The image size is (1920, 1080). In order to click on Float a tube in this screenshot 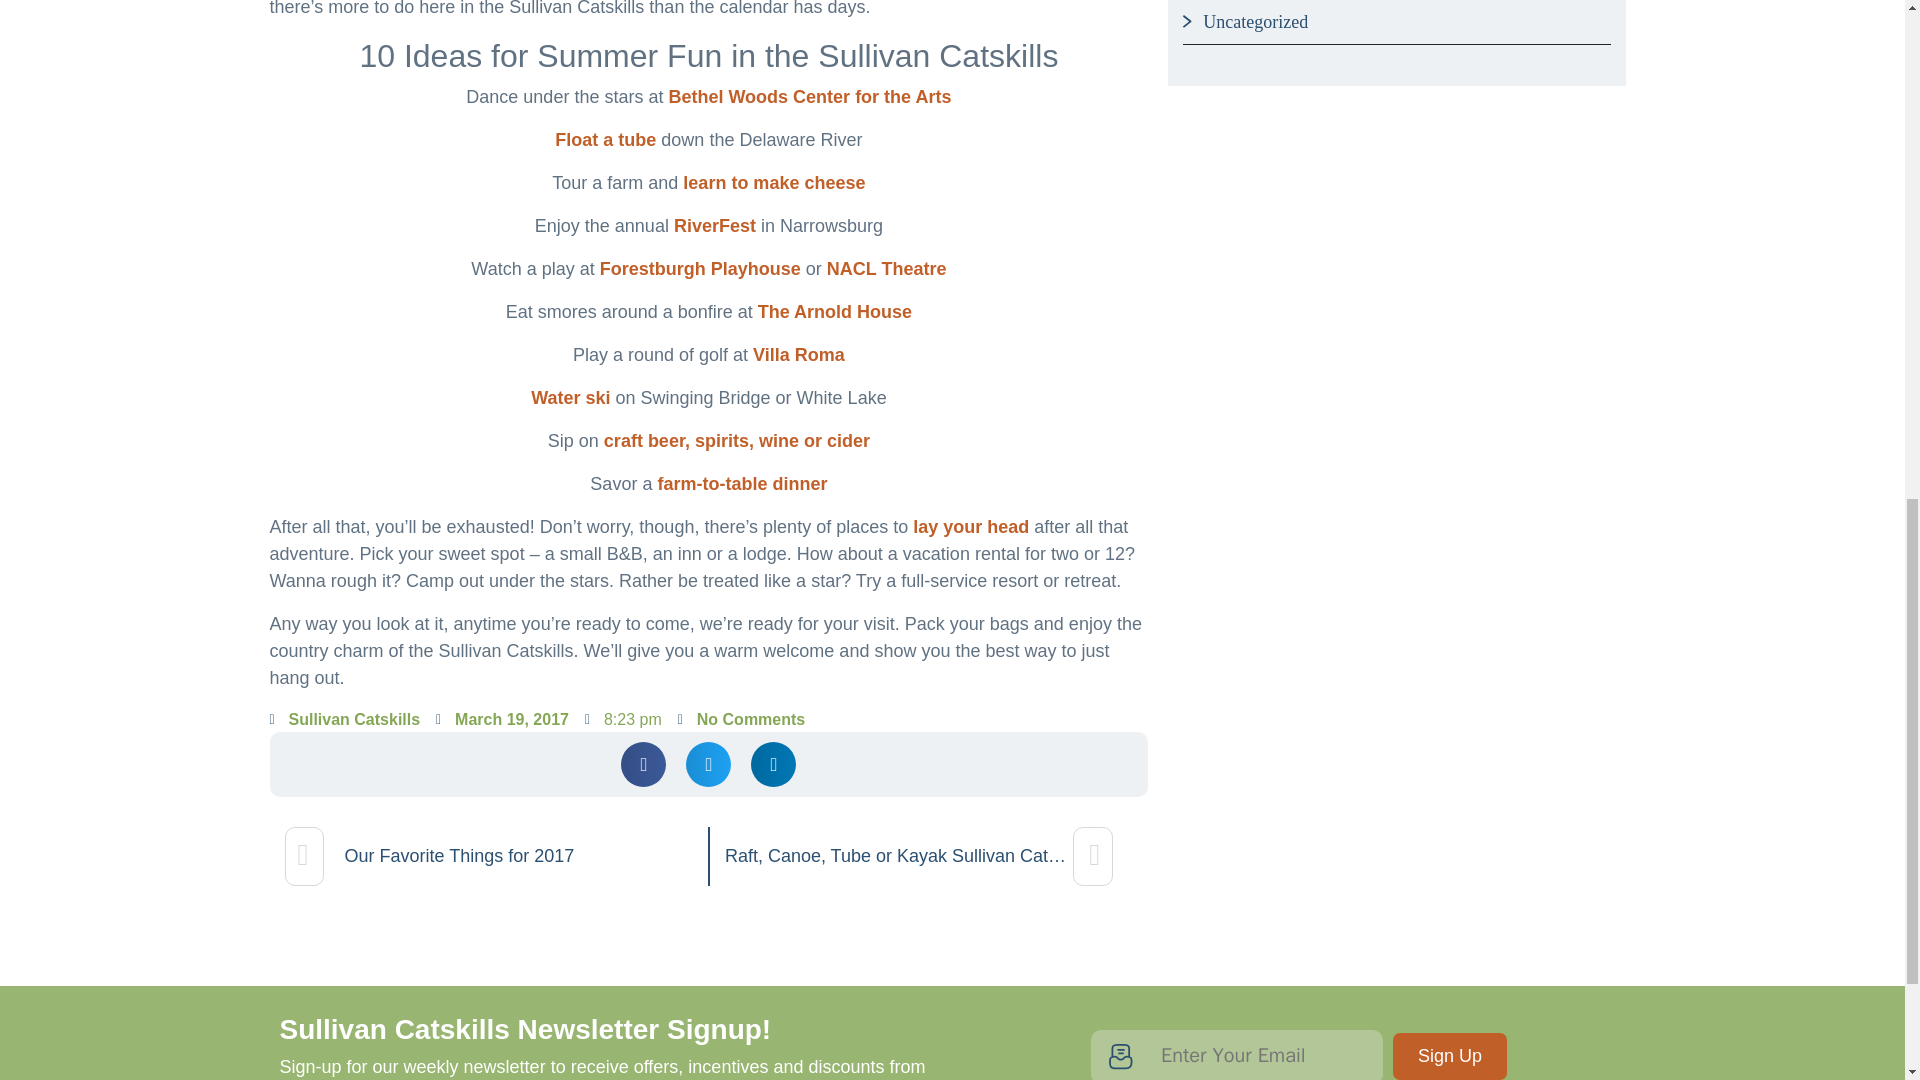, I will do `click(605, 140)`.